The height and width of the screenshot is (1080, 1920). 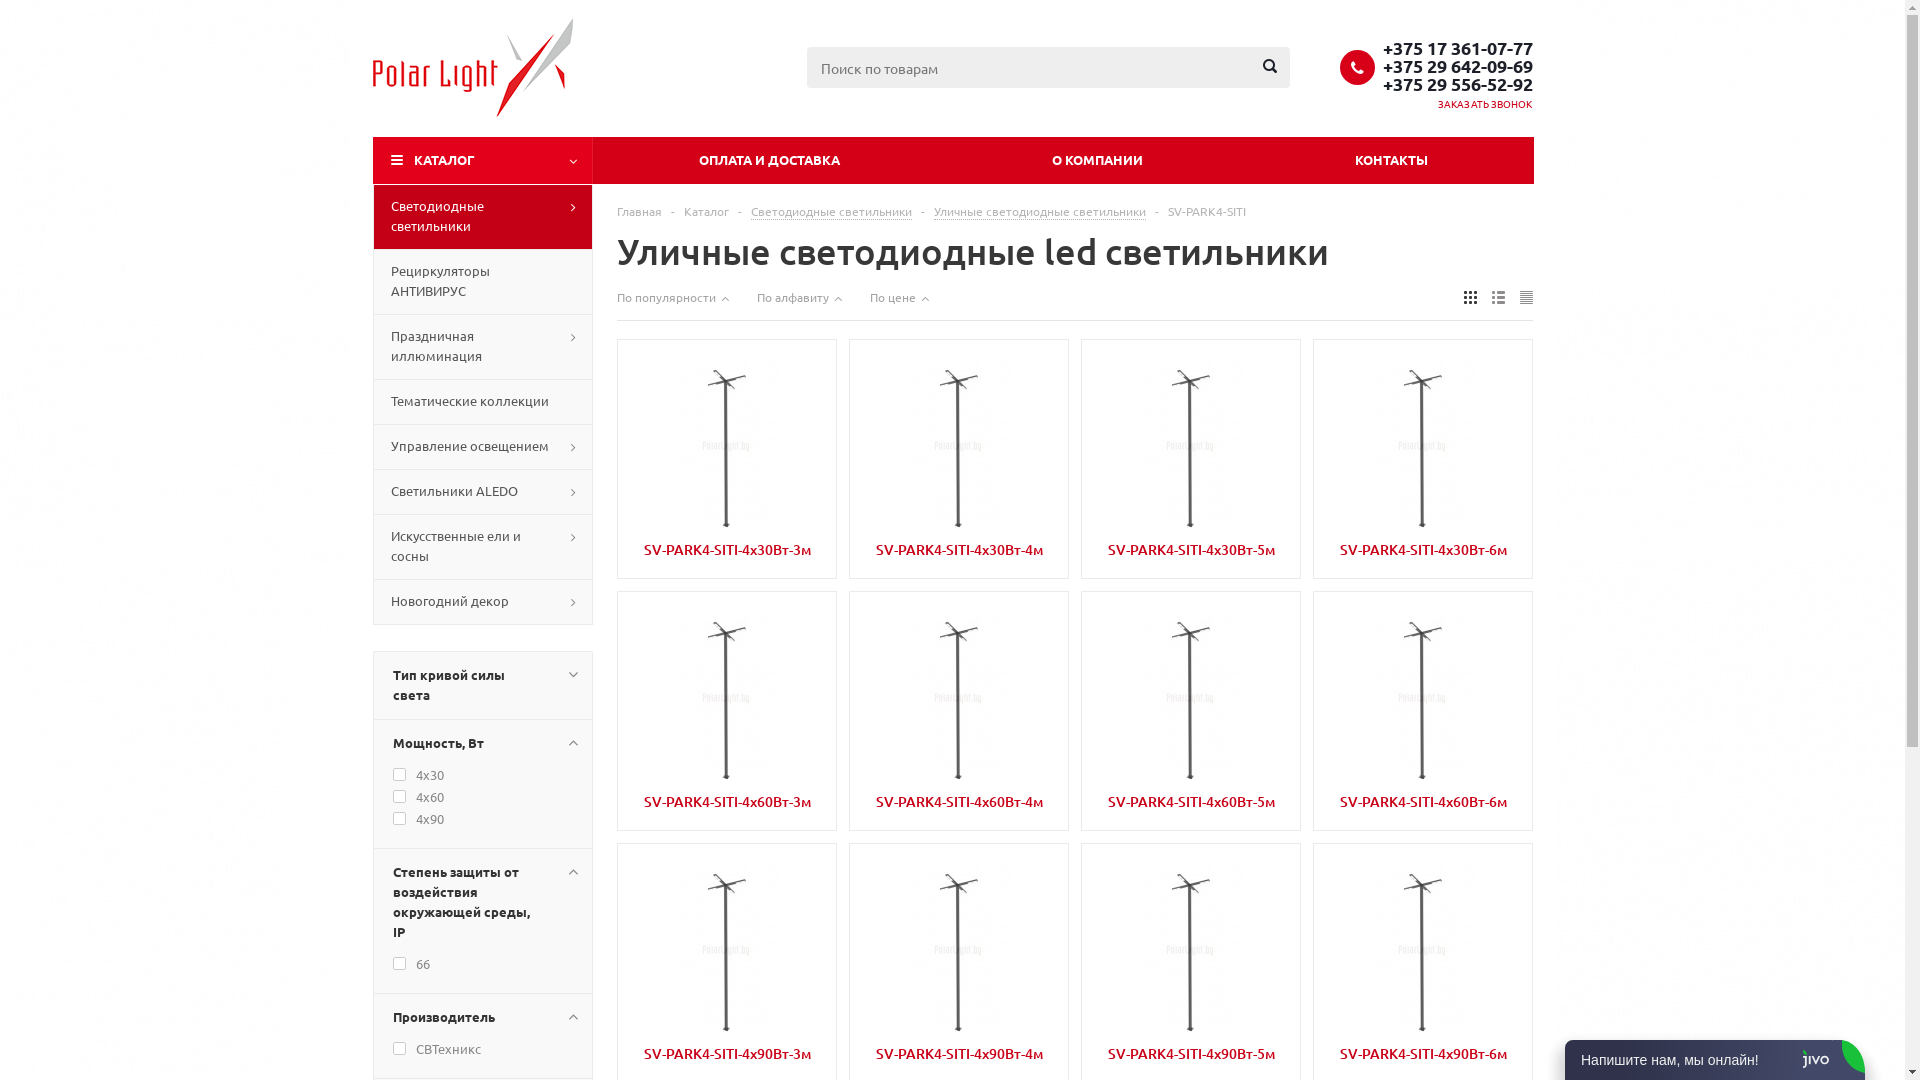 I want to click on +375 29 642-09-69, so click(x=1457, y=65).